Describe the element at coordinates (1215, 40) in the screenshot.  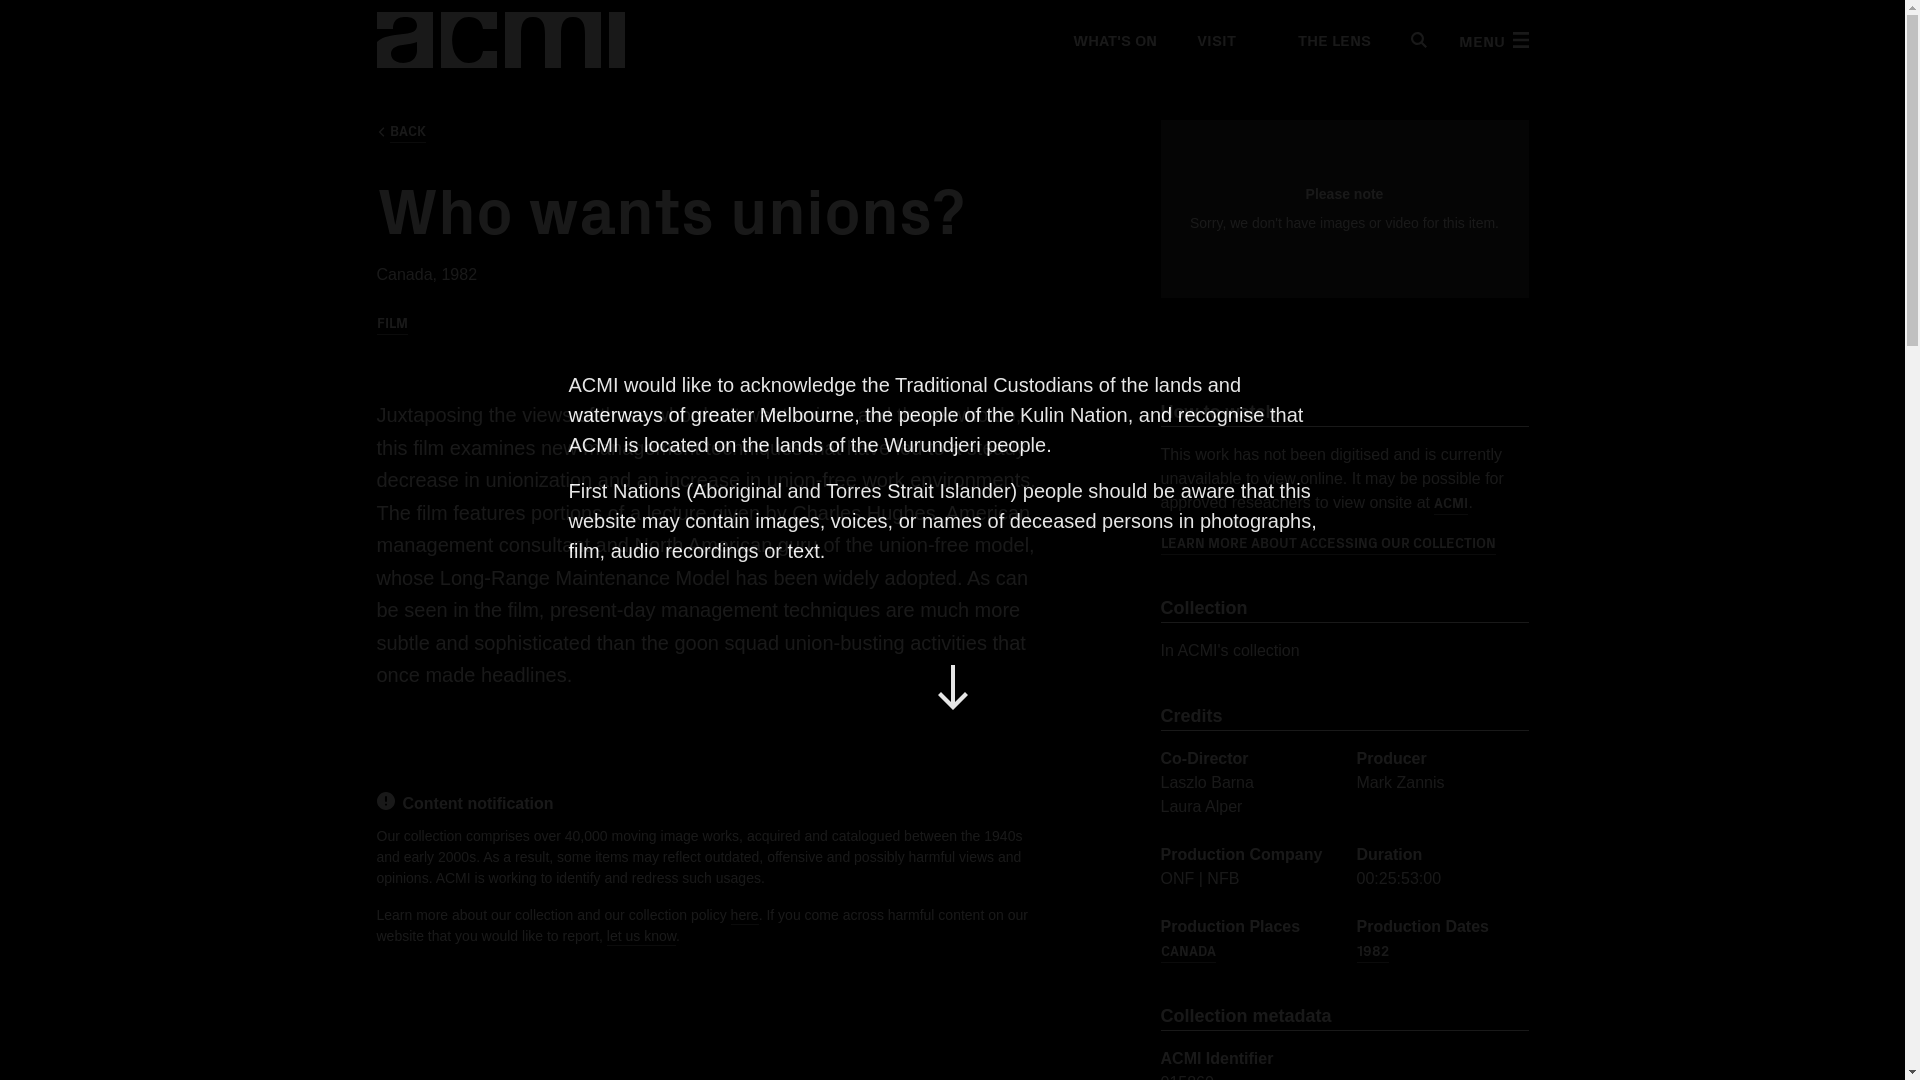
I see `VISIT` at that location.